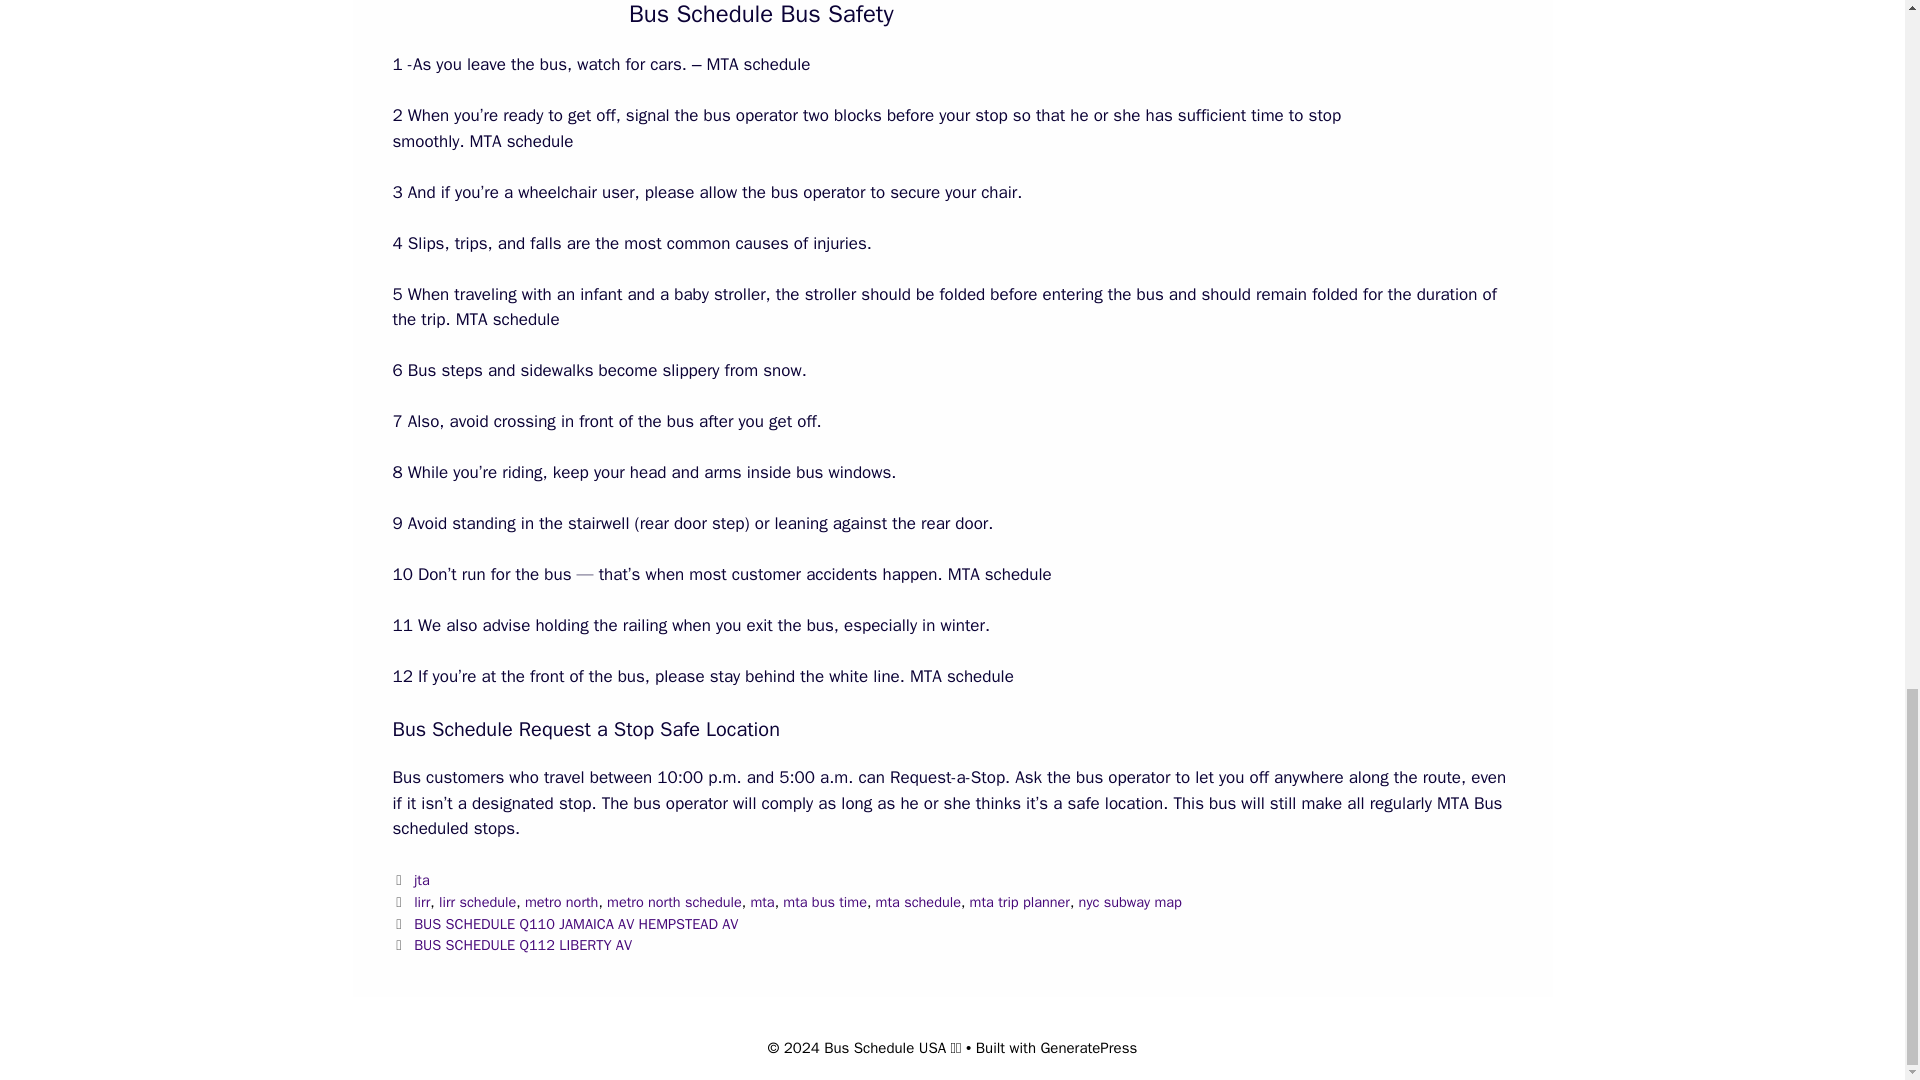 The width and height of the screenshot is (1920, 1080). I want to click on jta, so click(422, 879).